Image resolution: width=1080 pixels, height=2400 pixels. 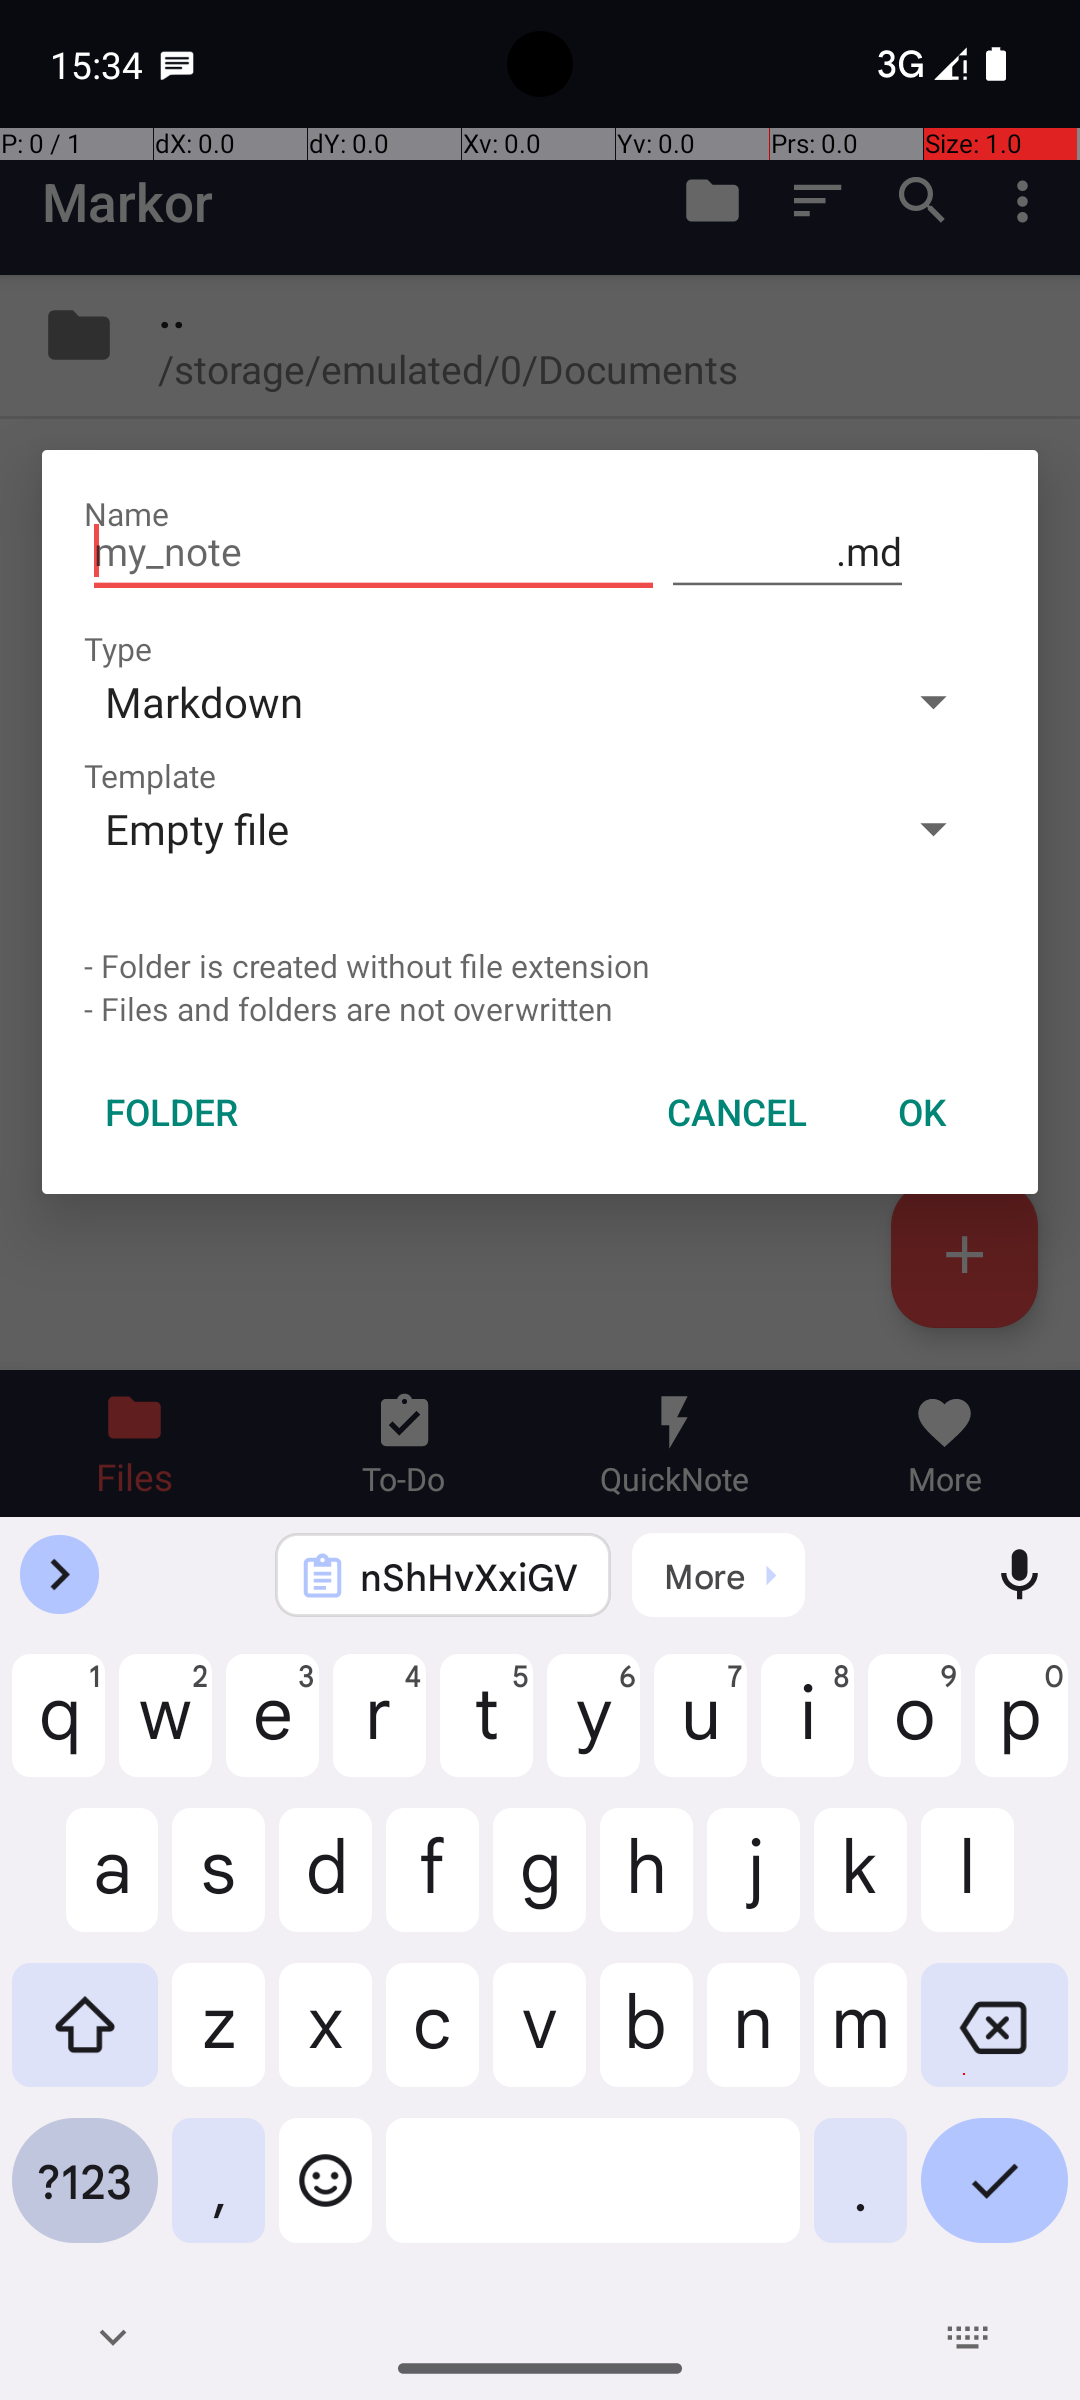 What do you see at coordinates (118, 648) in the screenshot?
I see `Type` at bounding box center [118, 648].